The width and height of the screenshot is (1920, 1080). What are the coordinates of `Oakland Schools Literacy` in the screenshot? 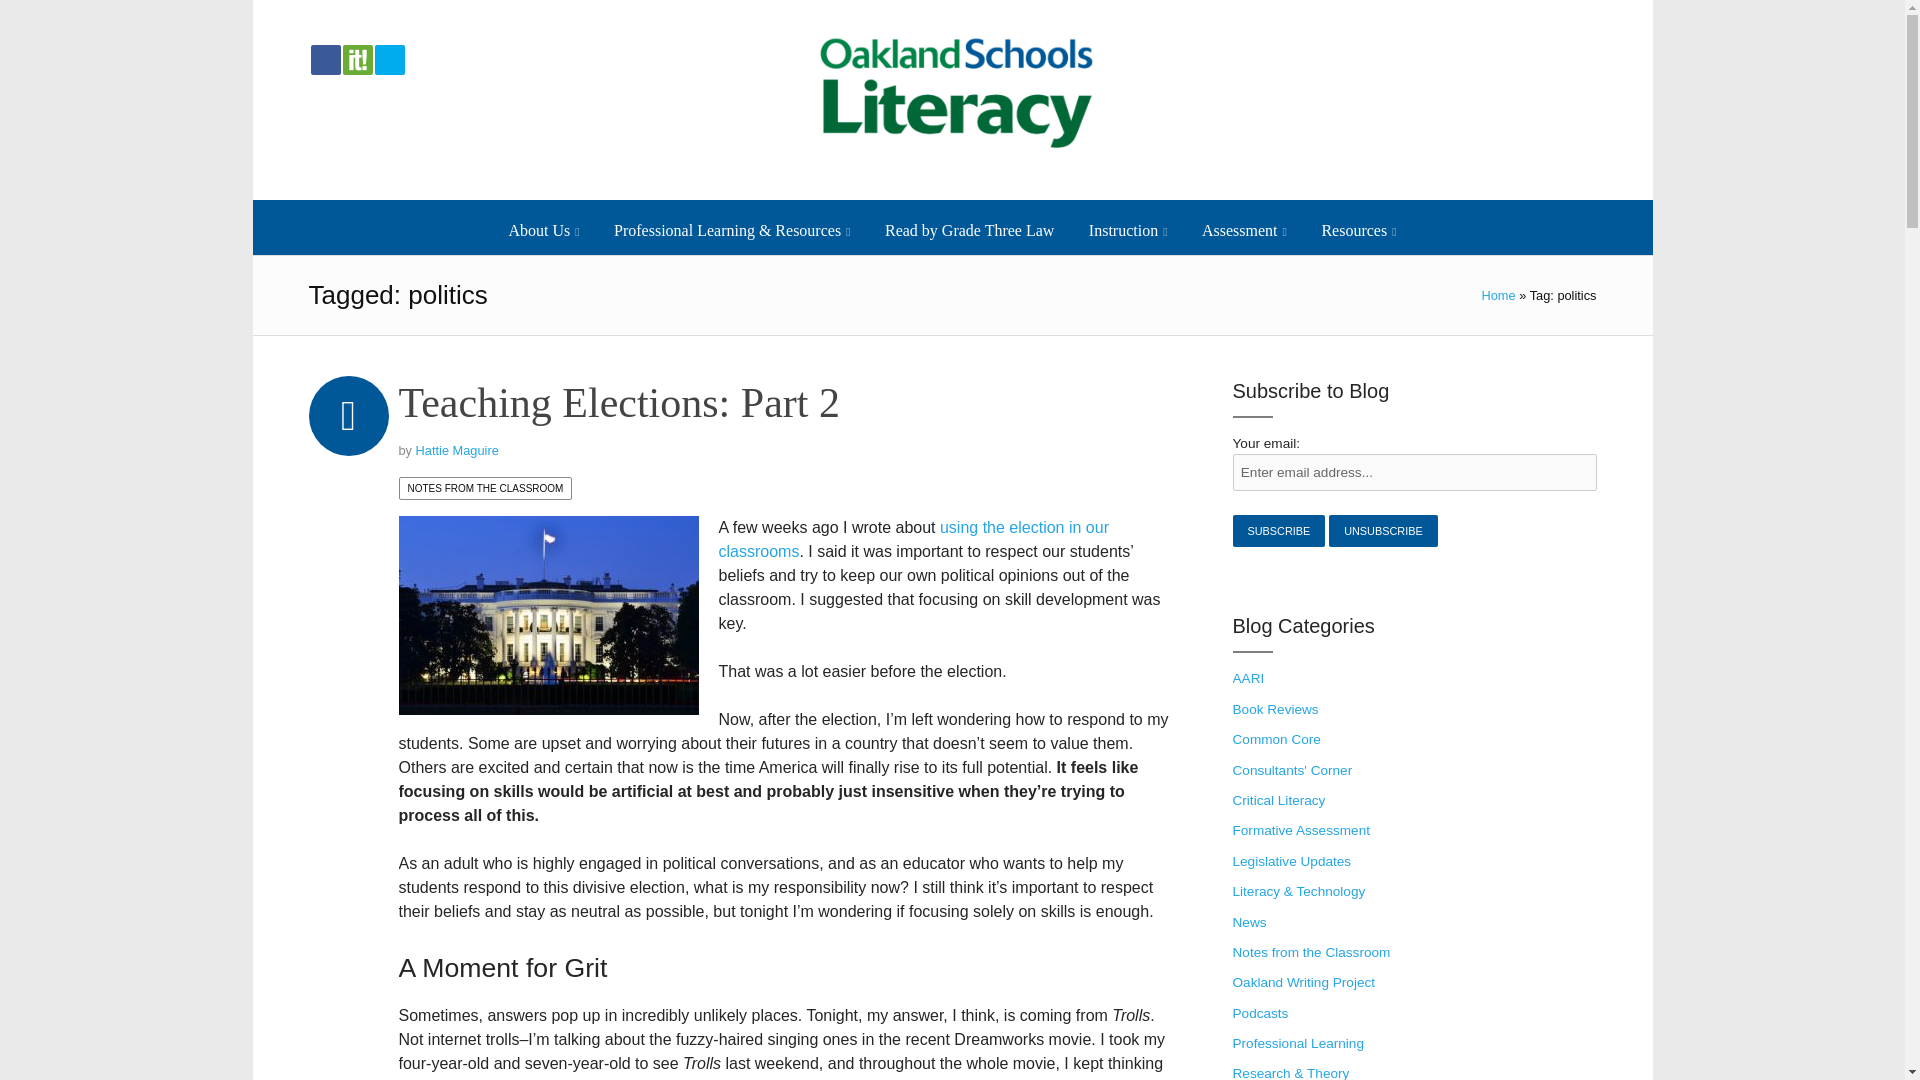 It's located at (951, 100).